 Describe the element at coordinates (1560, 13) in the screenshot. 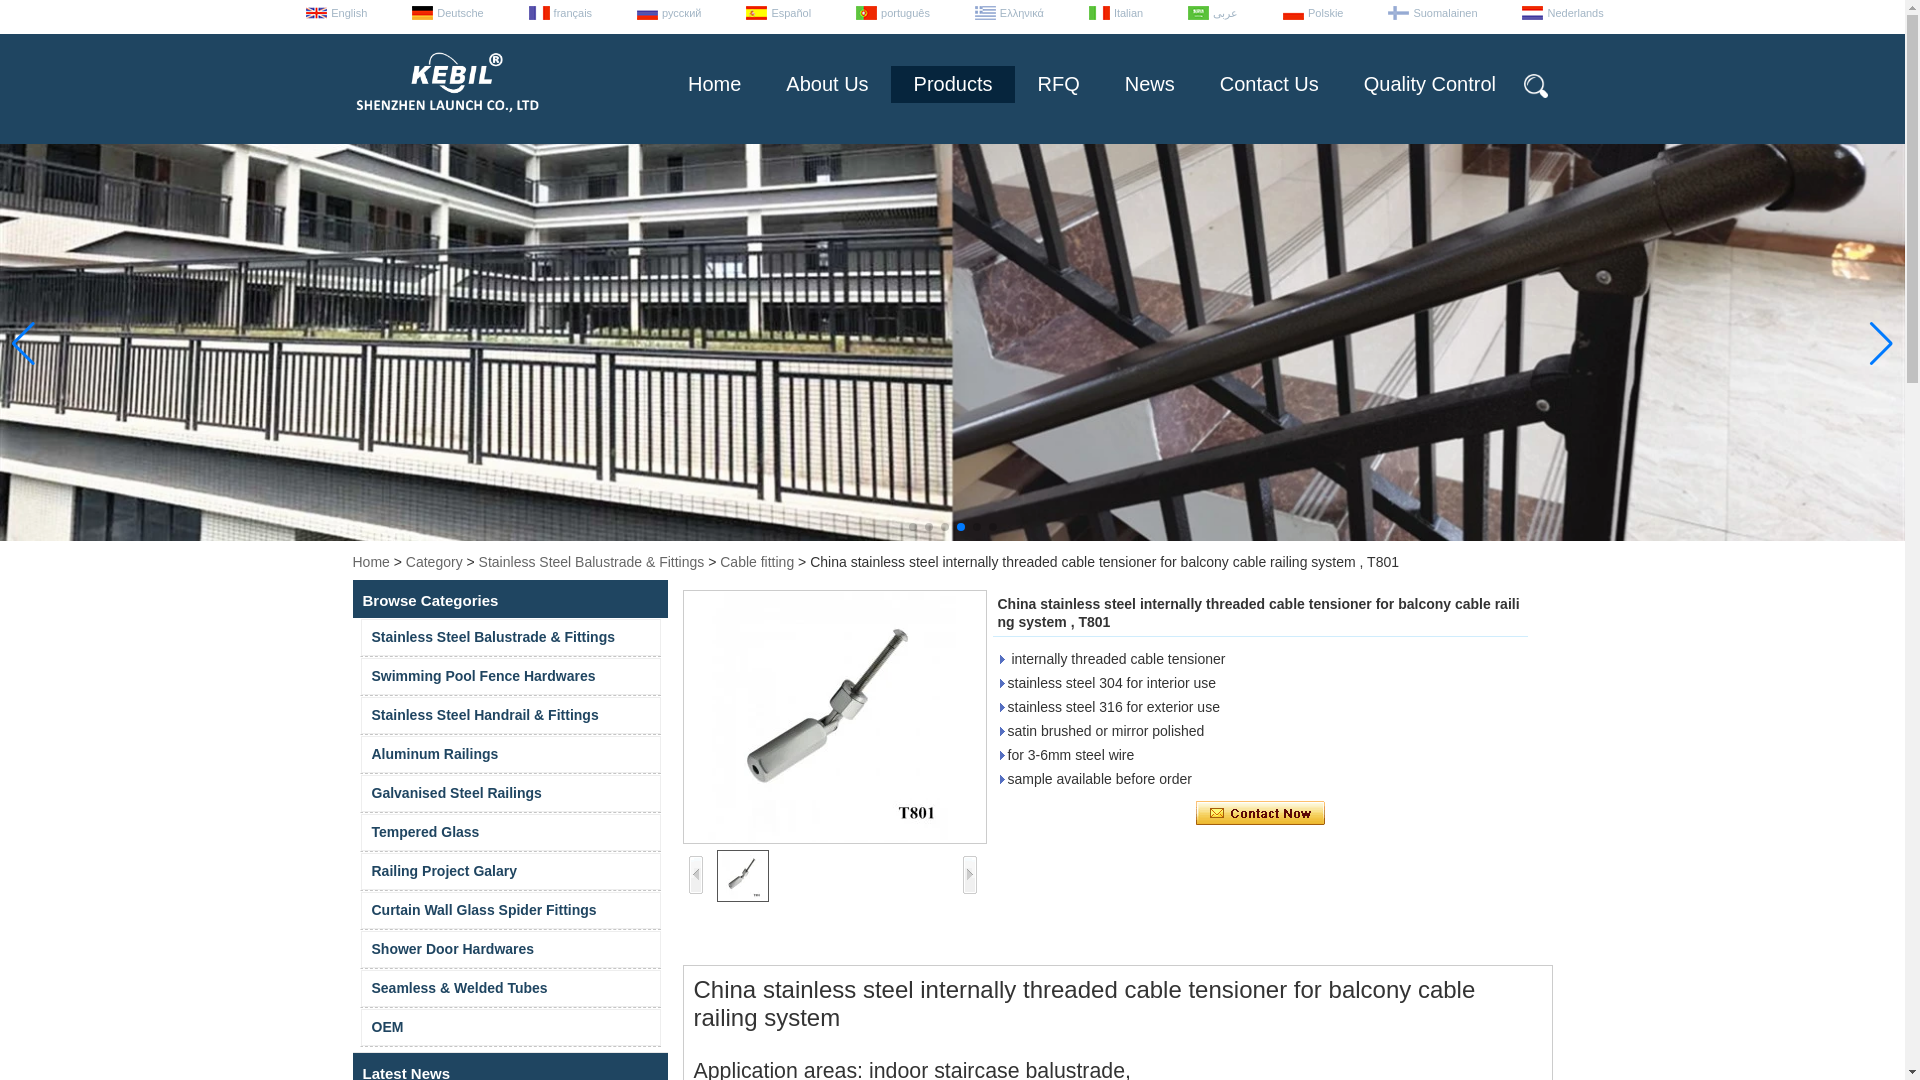

I see `Nederlands` at that location.